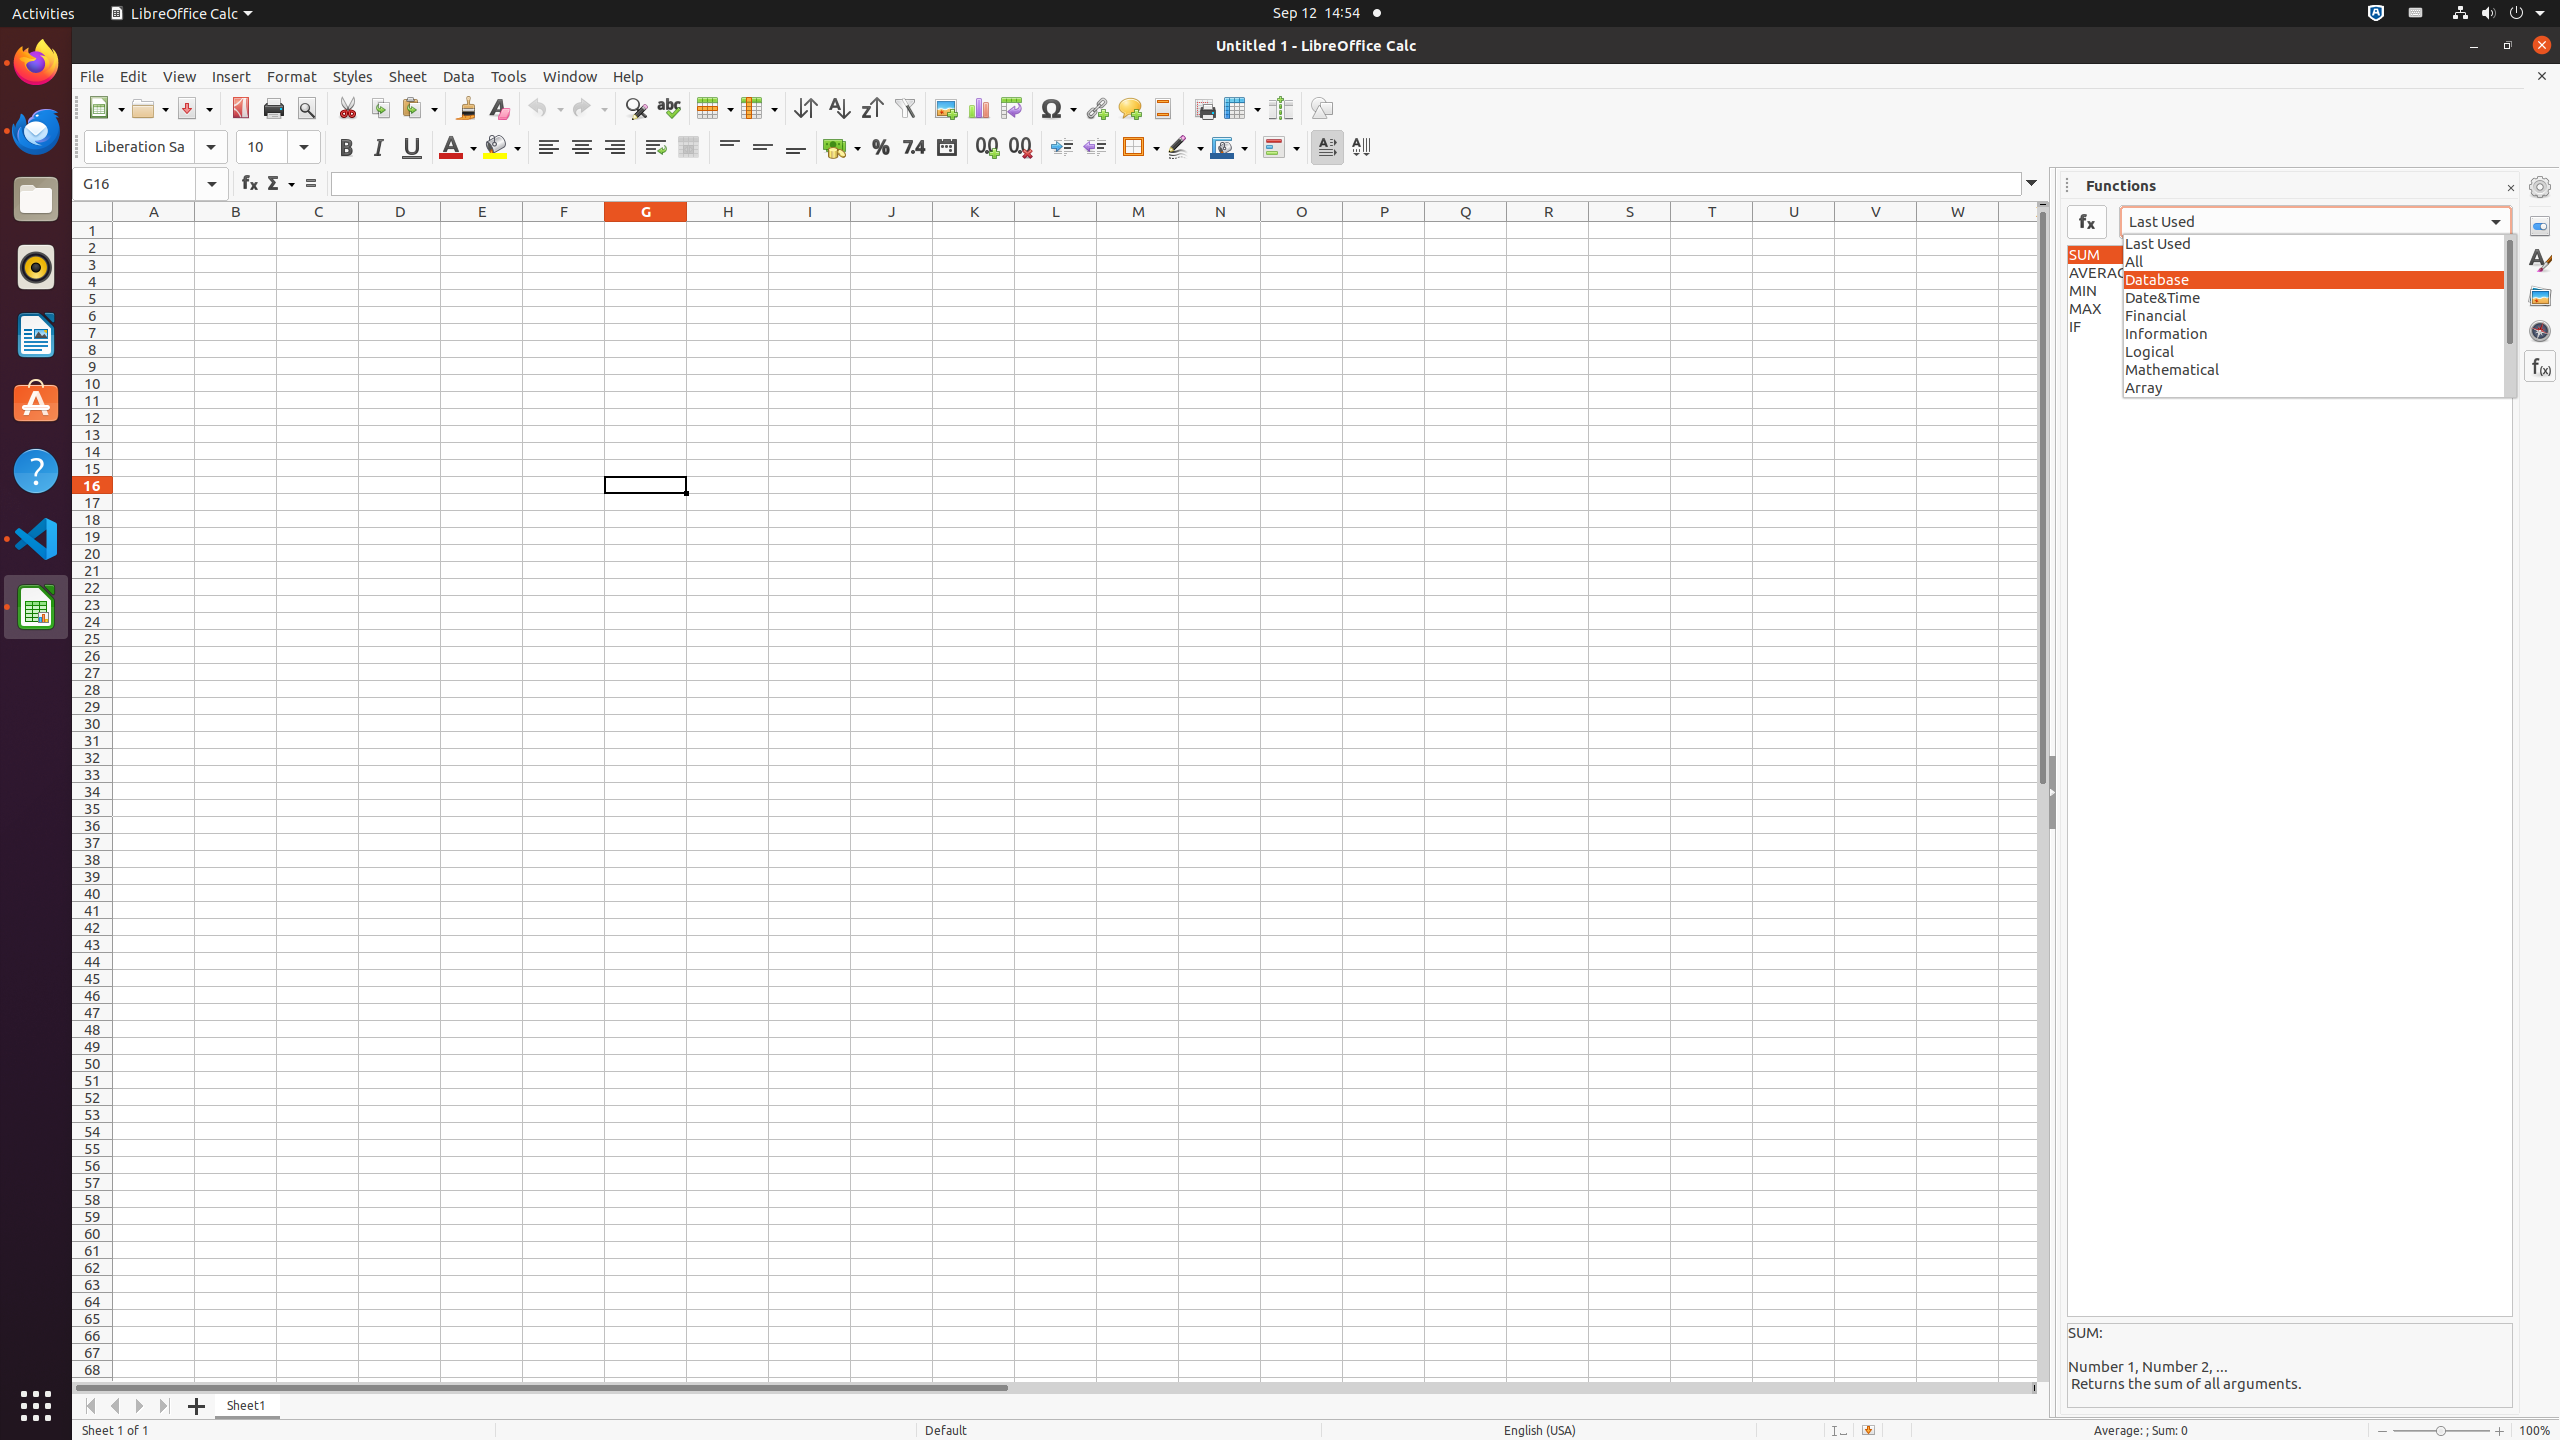  I want to click on Sort Descending, so click(872, 108).